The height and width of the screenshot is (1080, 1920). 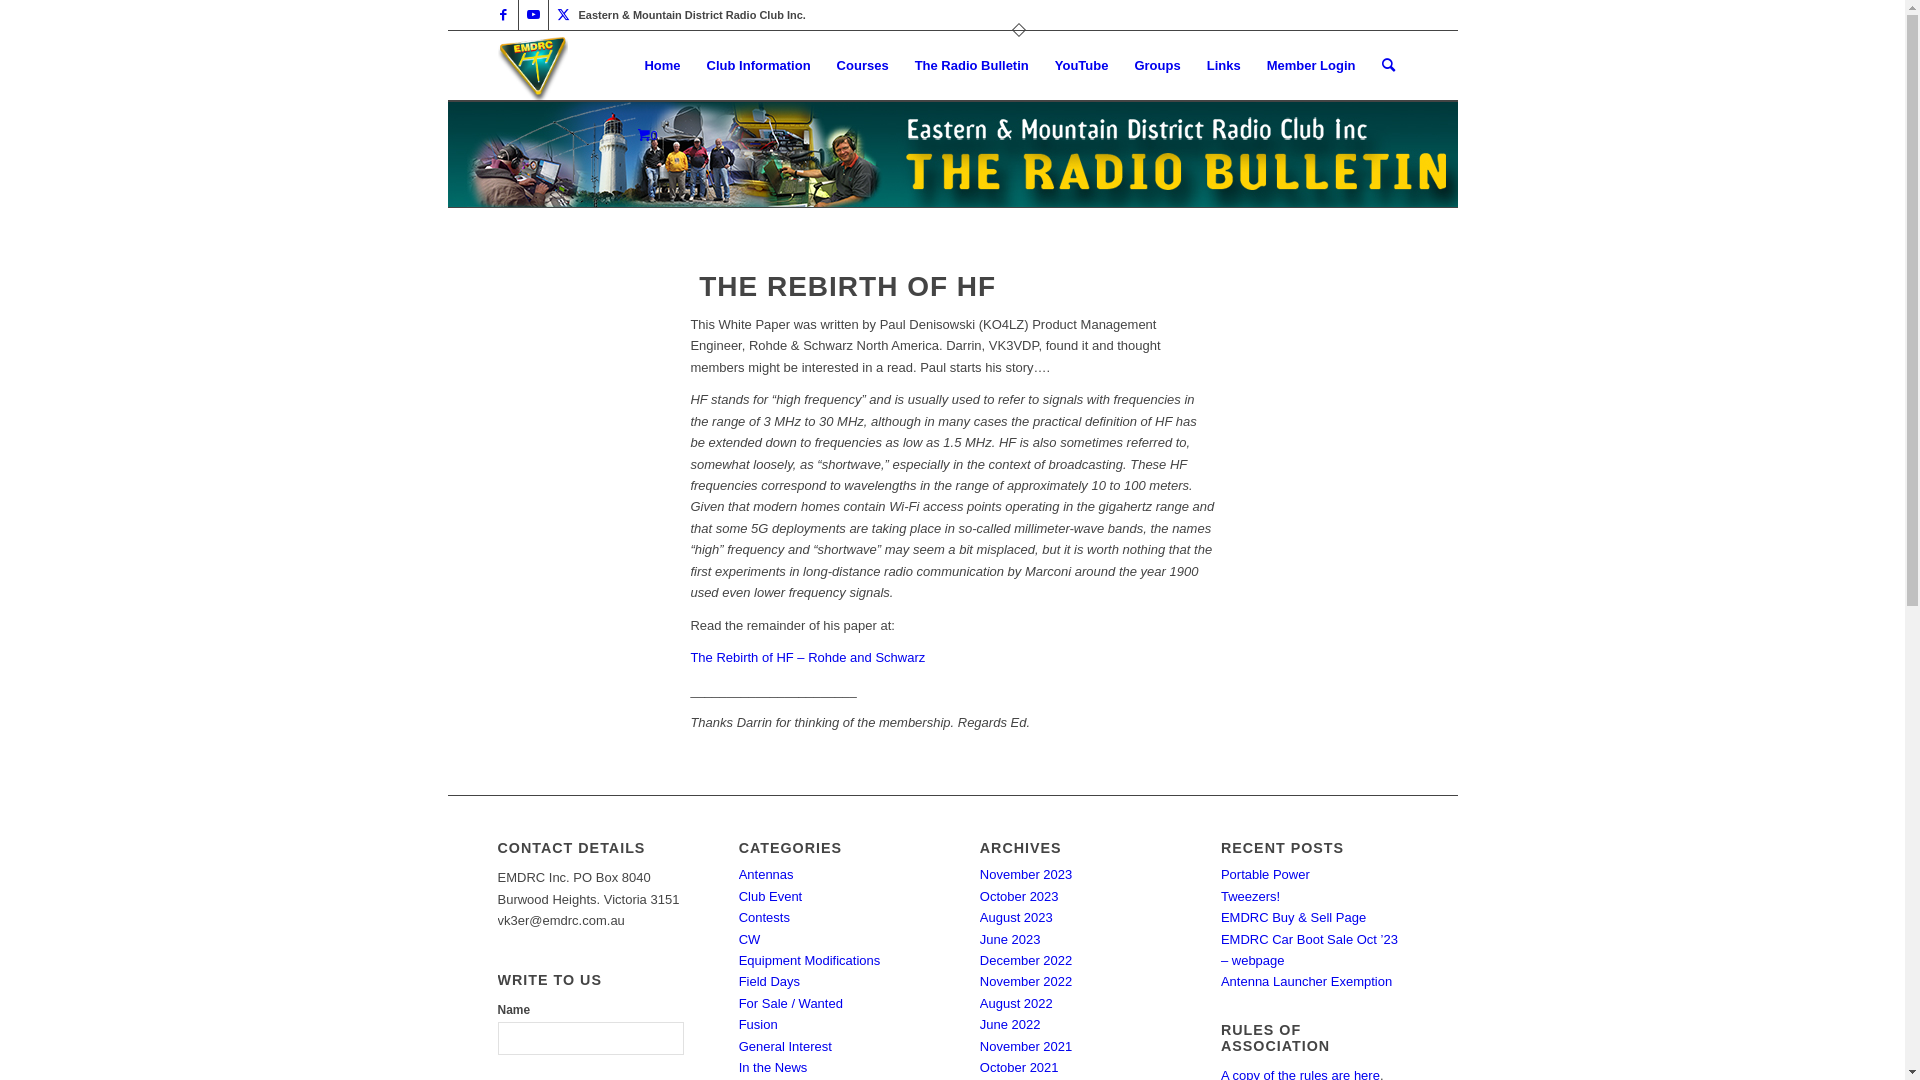 I want to click on Links, so click(x=1224, y=66).